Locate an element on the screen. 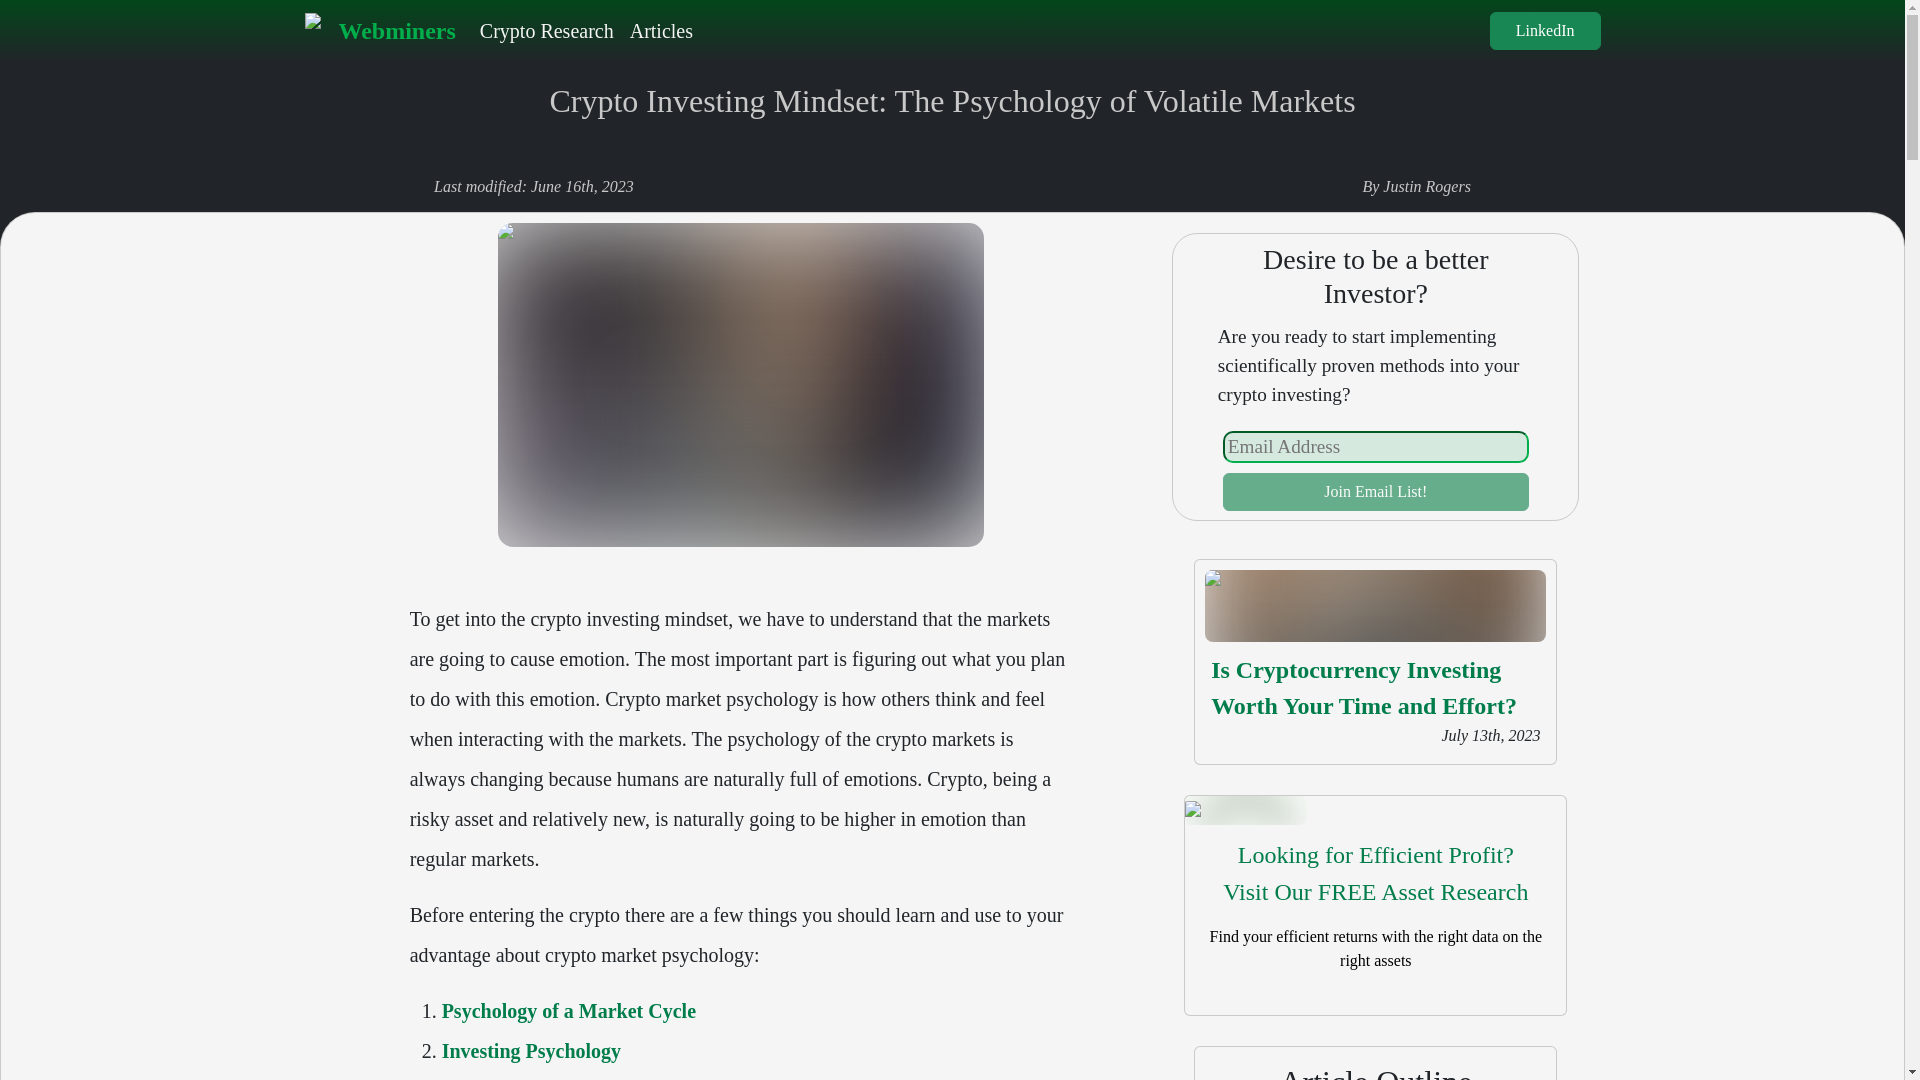  Crypto Research is located at coordinates (547, 30).